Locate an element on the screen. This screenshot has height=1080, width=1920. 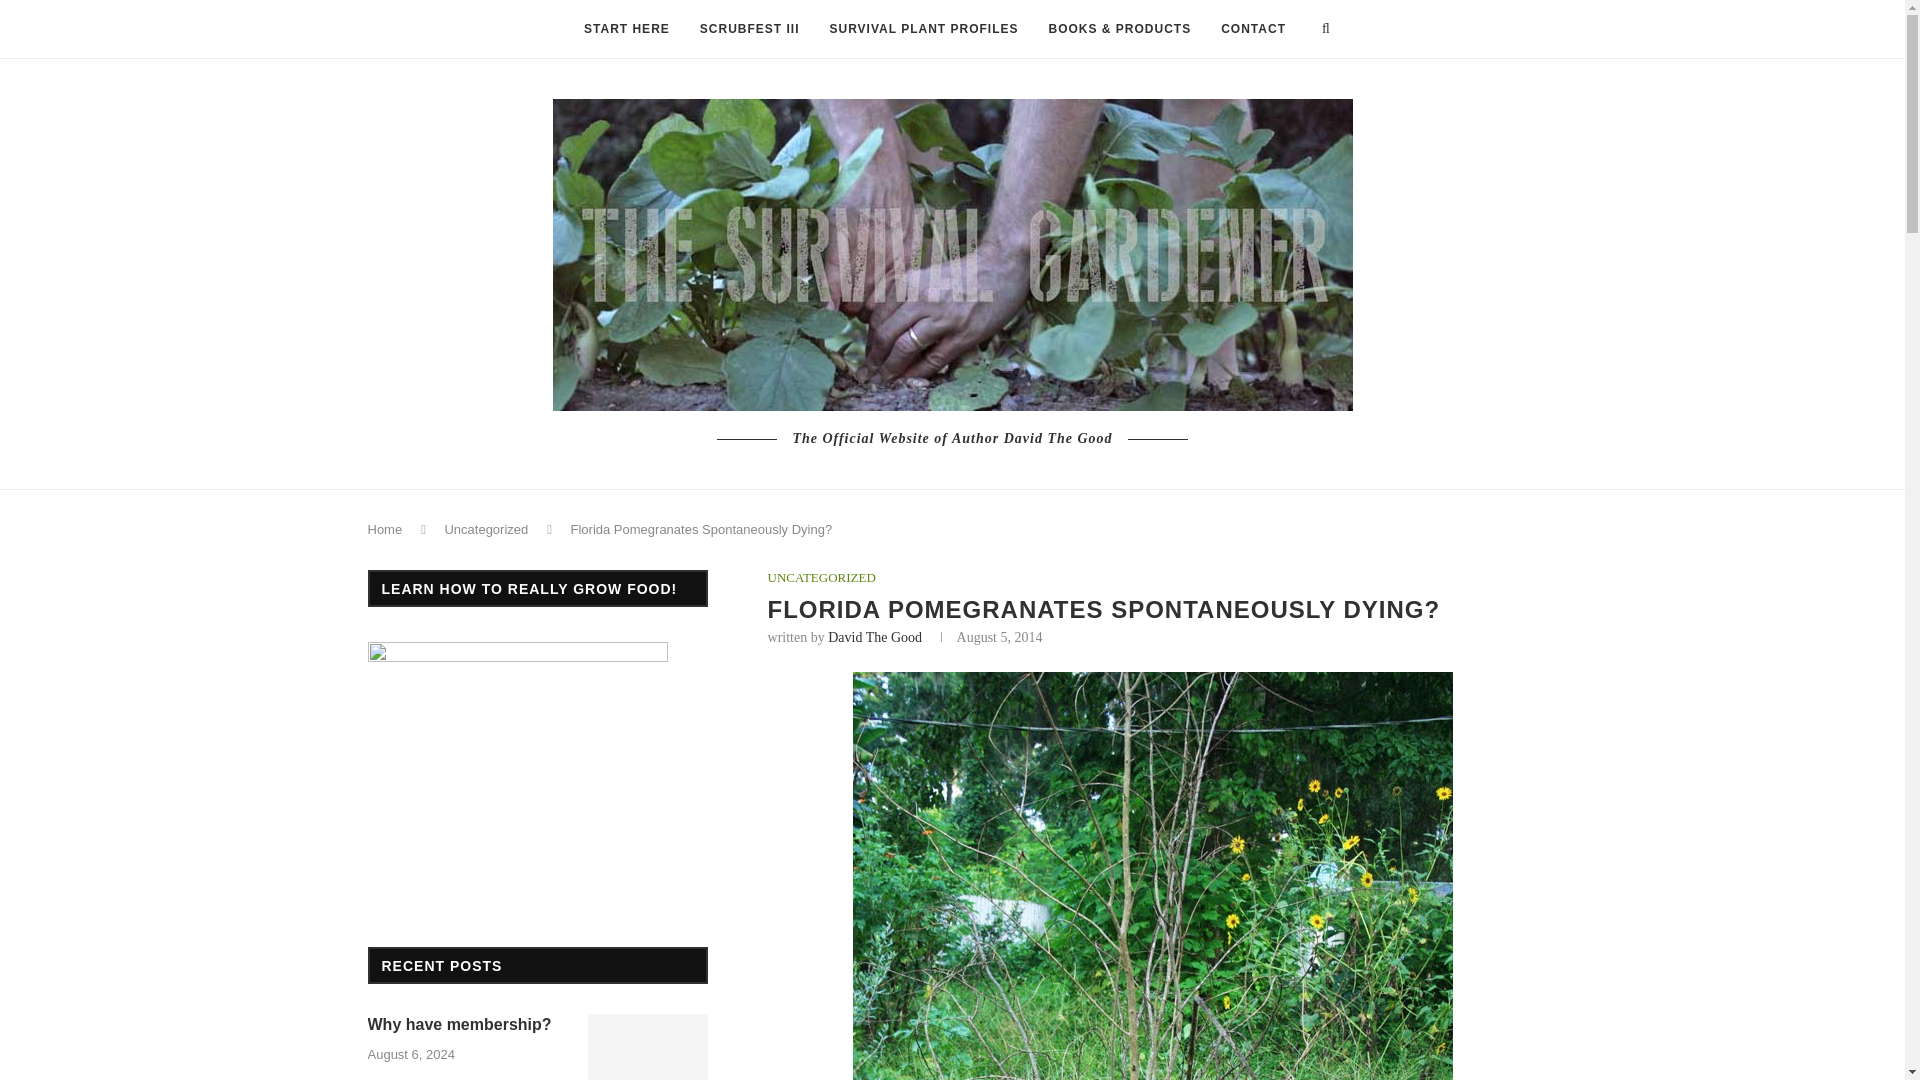
SCRUBFEST III is located at coordinates (750, 30).